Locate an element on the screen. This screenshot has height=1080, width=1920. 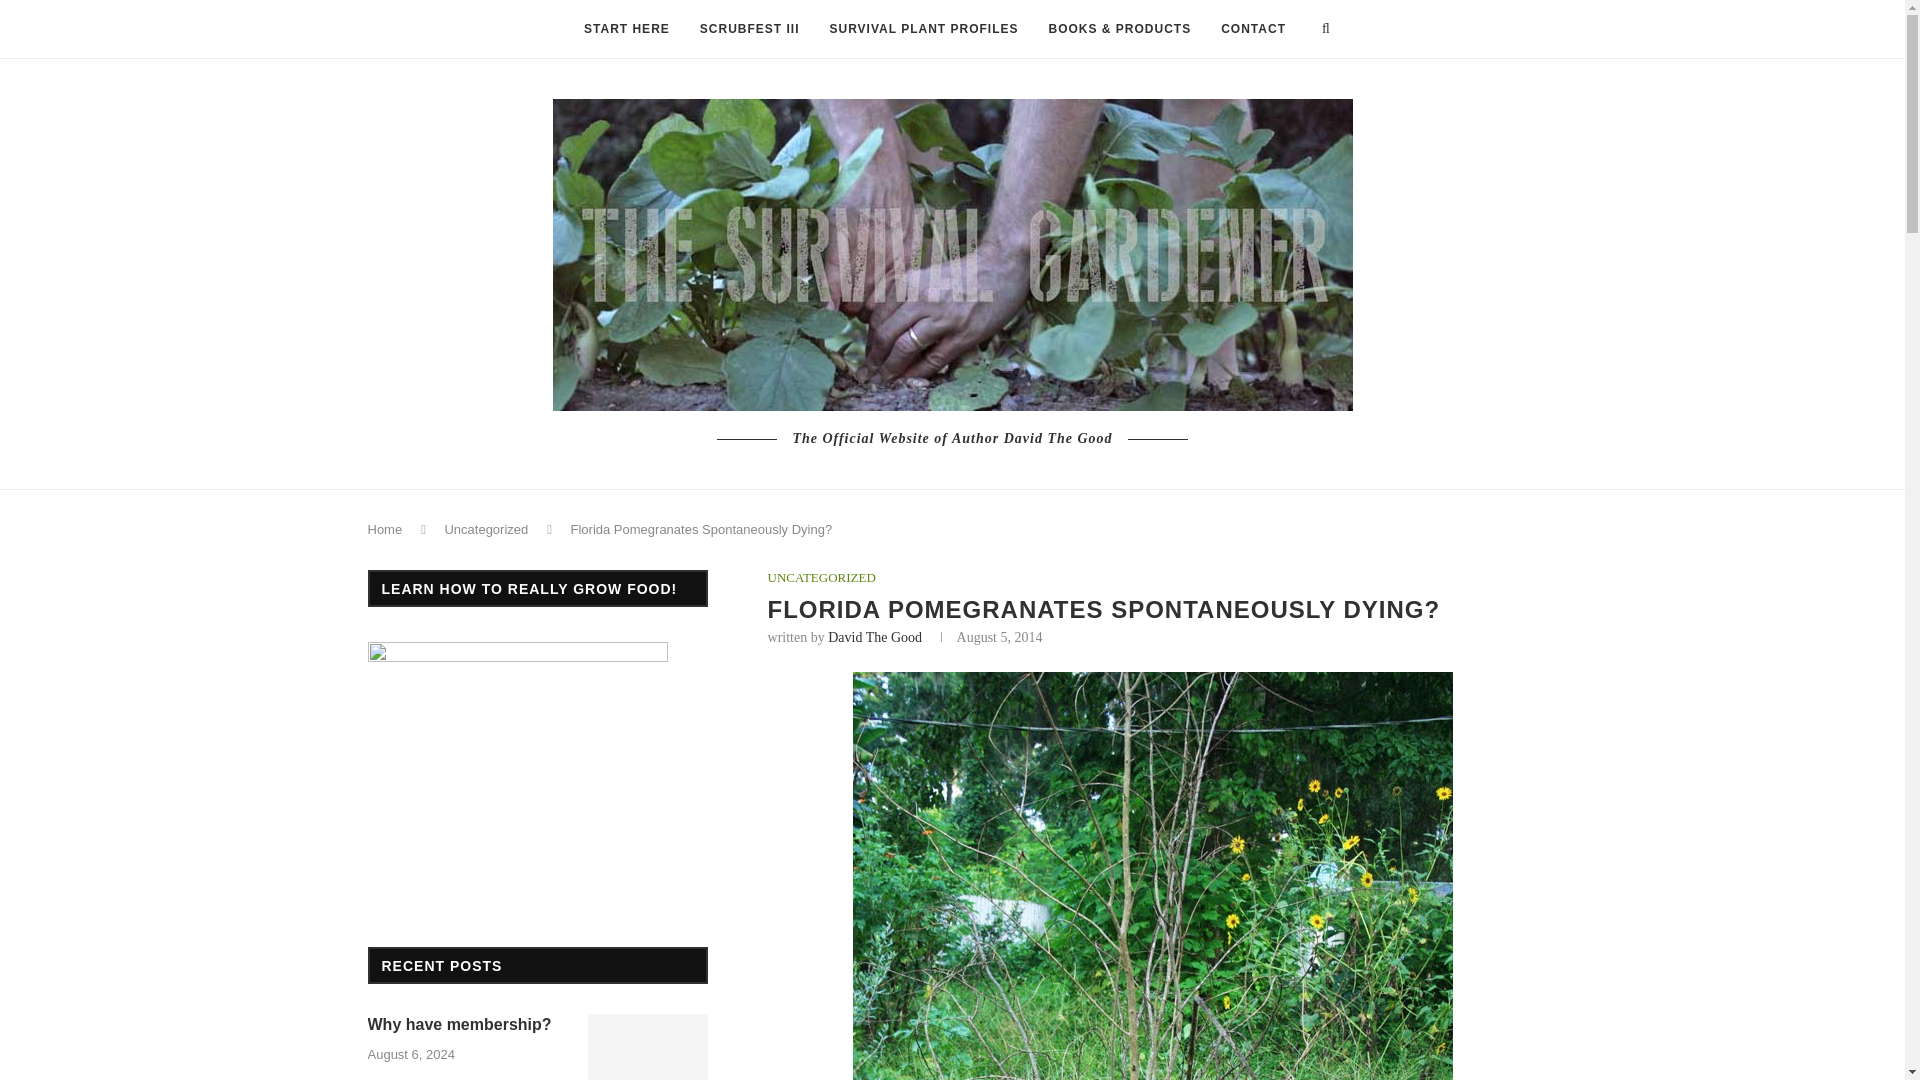
SCRUBFEST III is located at coordinates (750, 30).